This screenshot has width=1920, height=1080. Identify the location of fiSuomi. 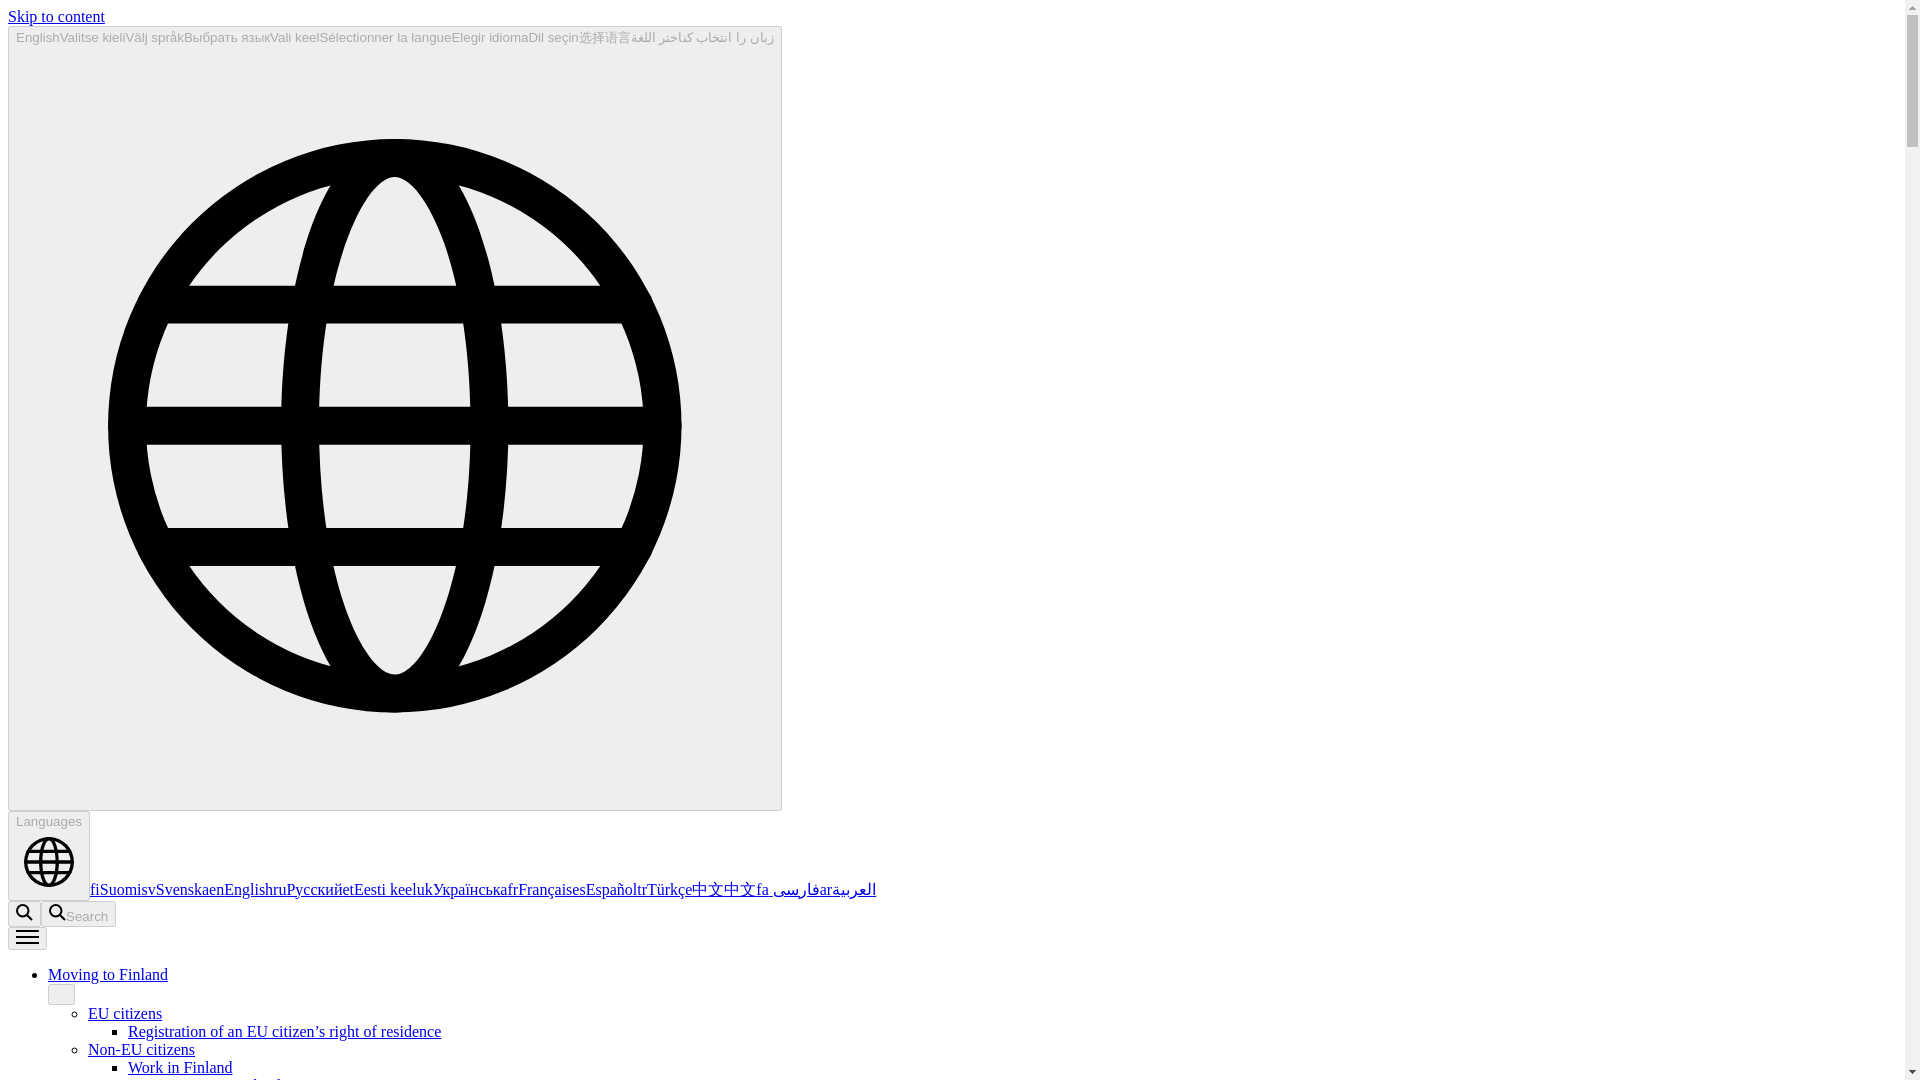
(116, 889).